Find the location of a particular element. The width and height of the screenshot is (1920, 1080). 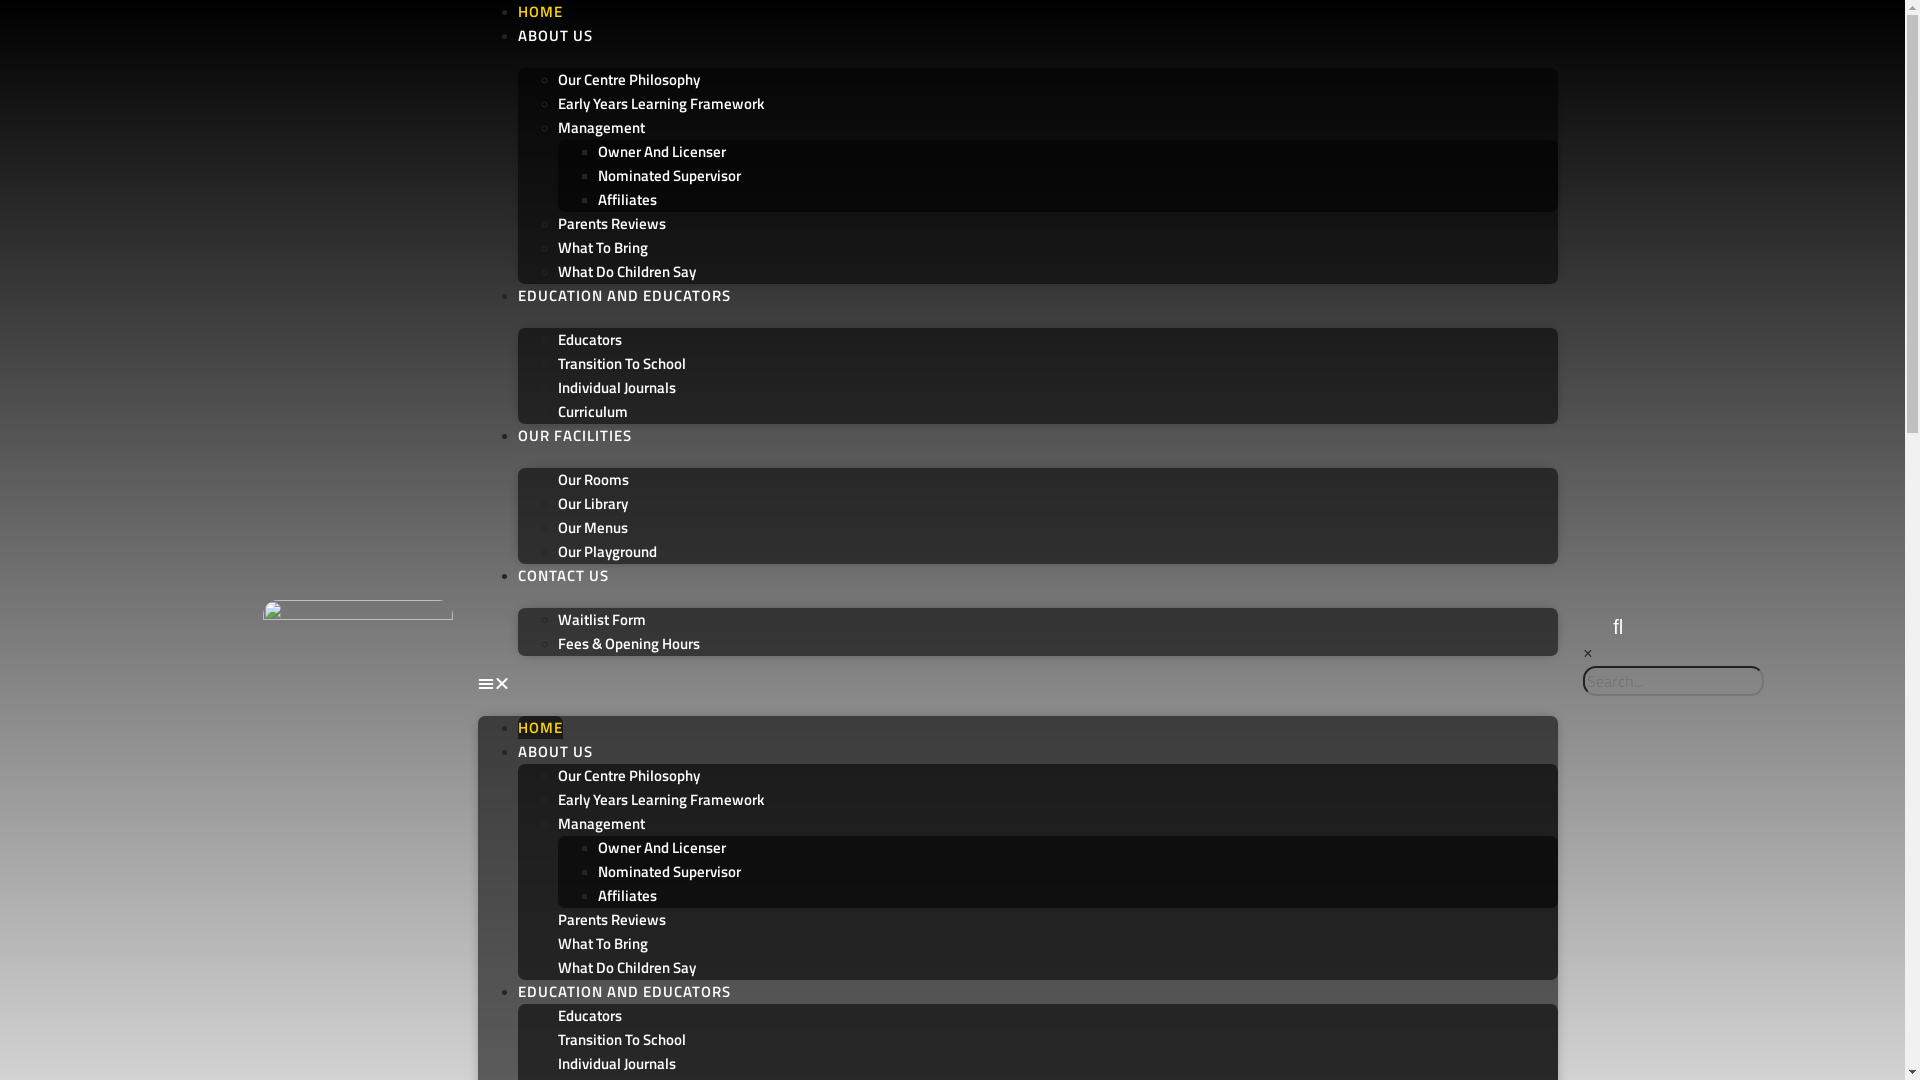

Affiliates is located at coordinates (628, 200).